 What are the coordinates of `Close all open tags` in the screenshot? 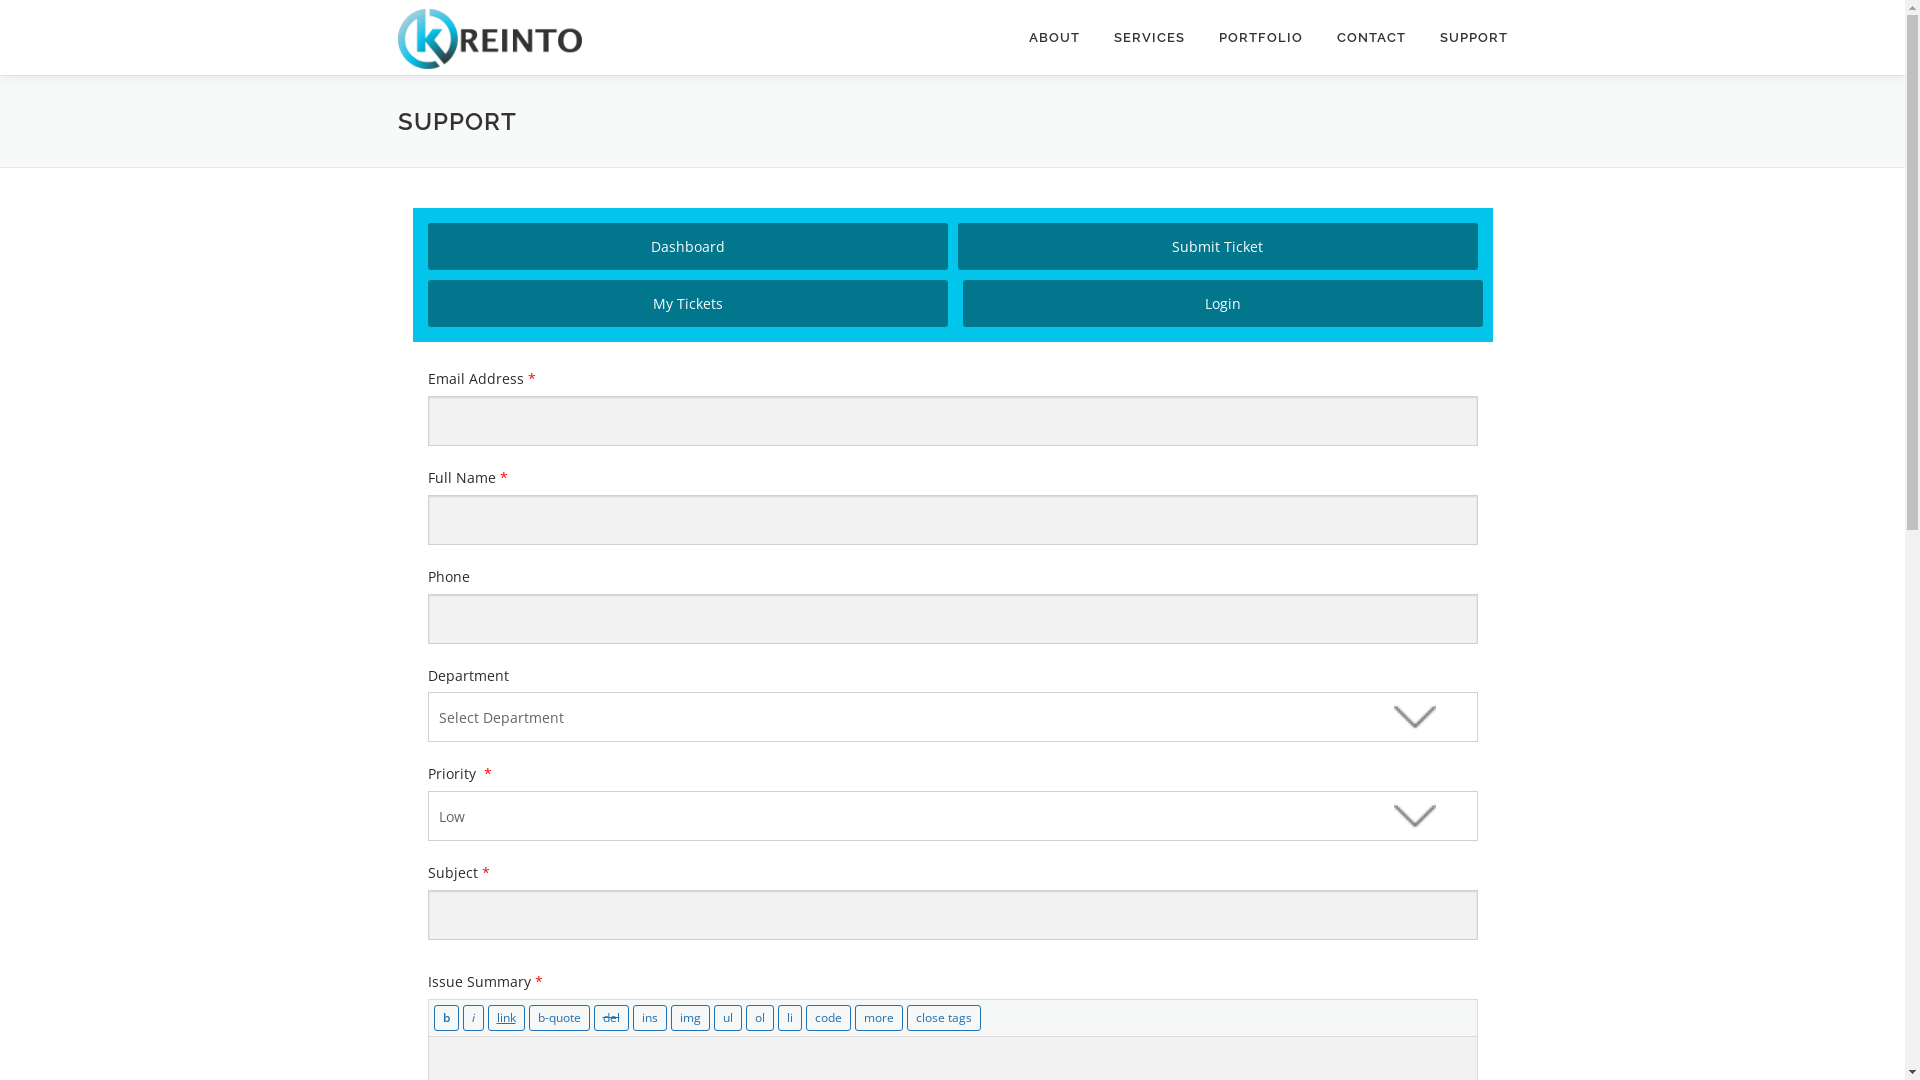 It's located at (942, 1018).